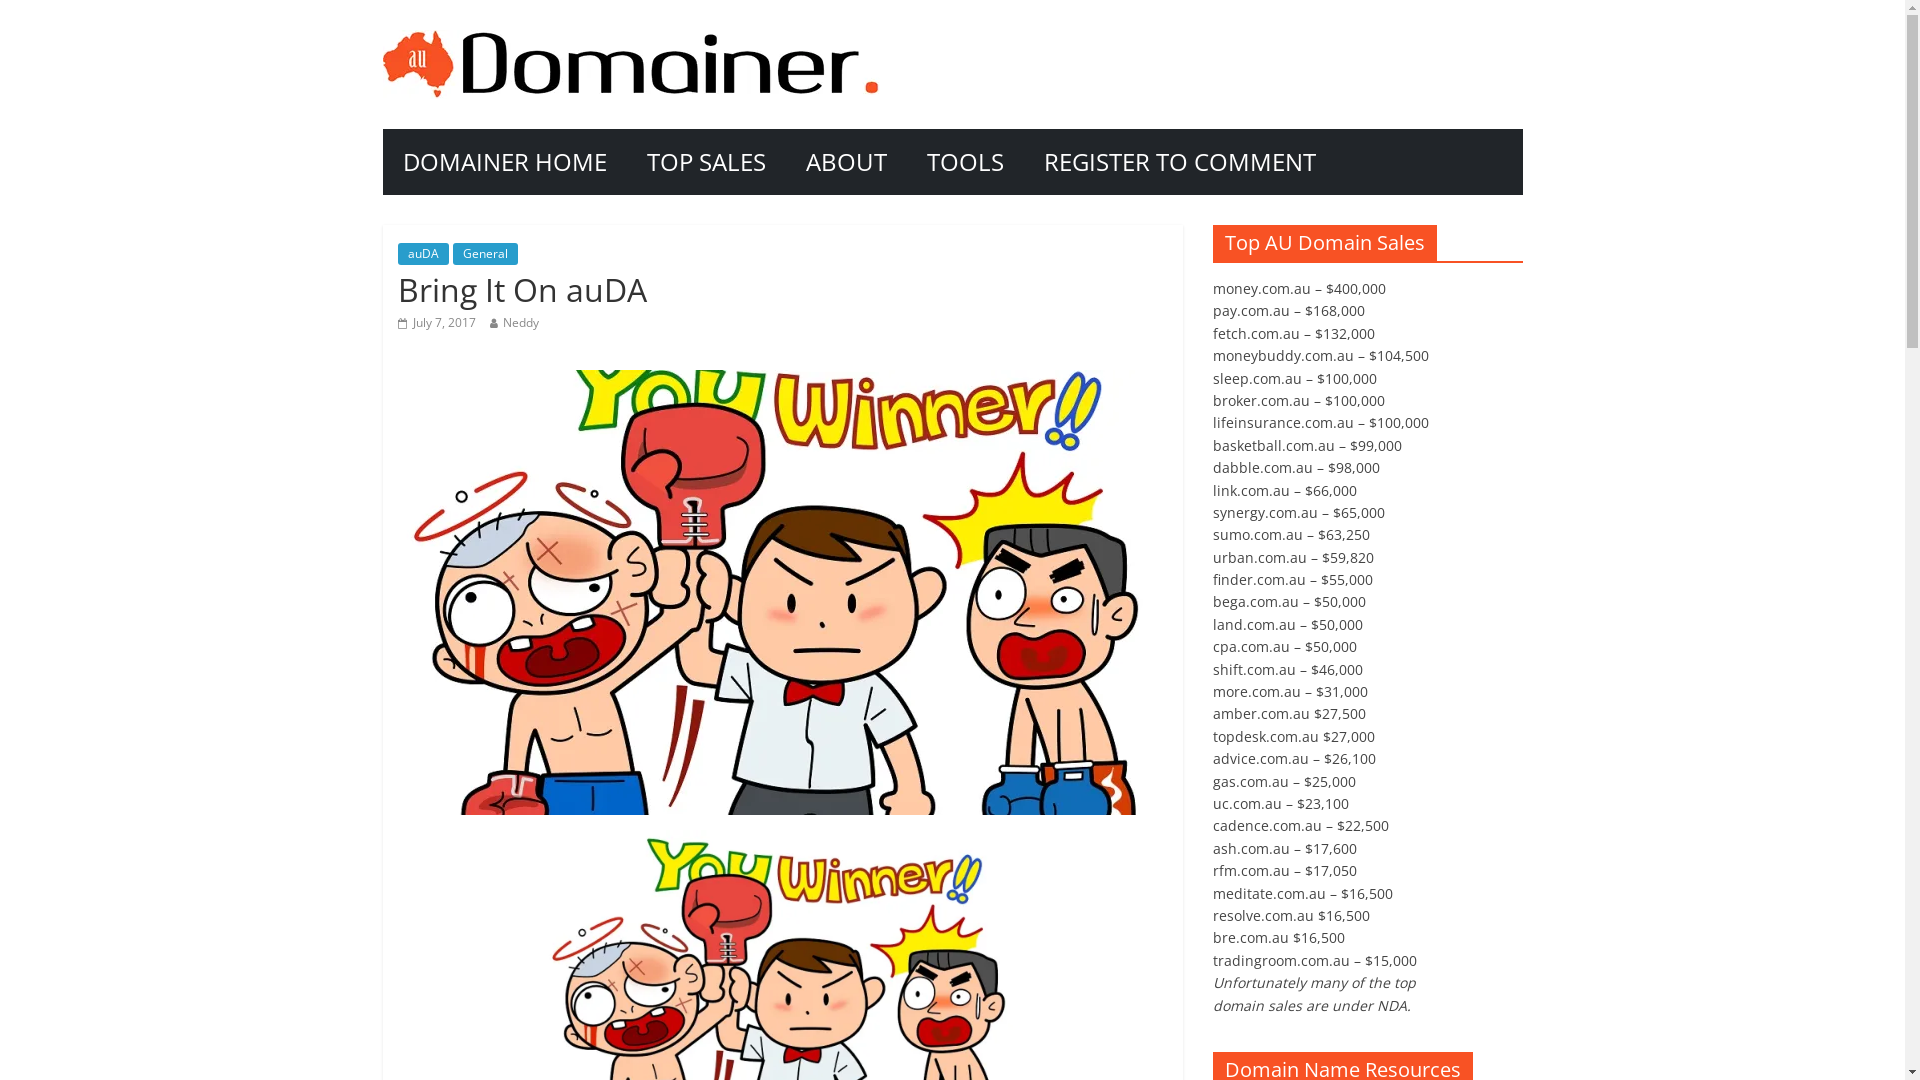 The height and width of the screenshot is (1080, 1920). Describe the element at coordinates (520, 322) in the screenshot. I see `Neddy` at that location.